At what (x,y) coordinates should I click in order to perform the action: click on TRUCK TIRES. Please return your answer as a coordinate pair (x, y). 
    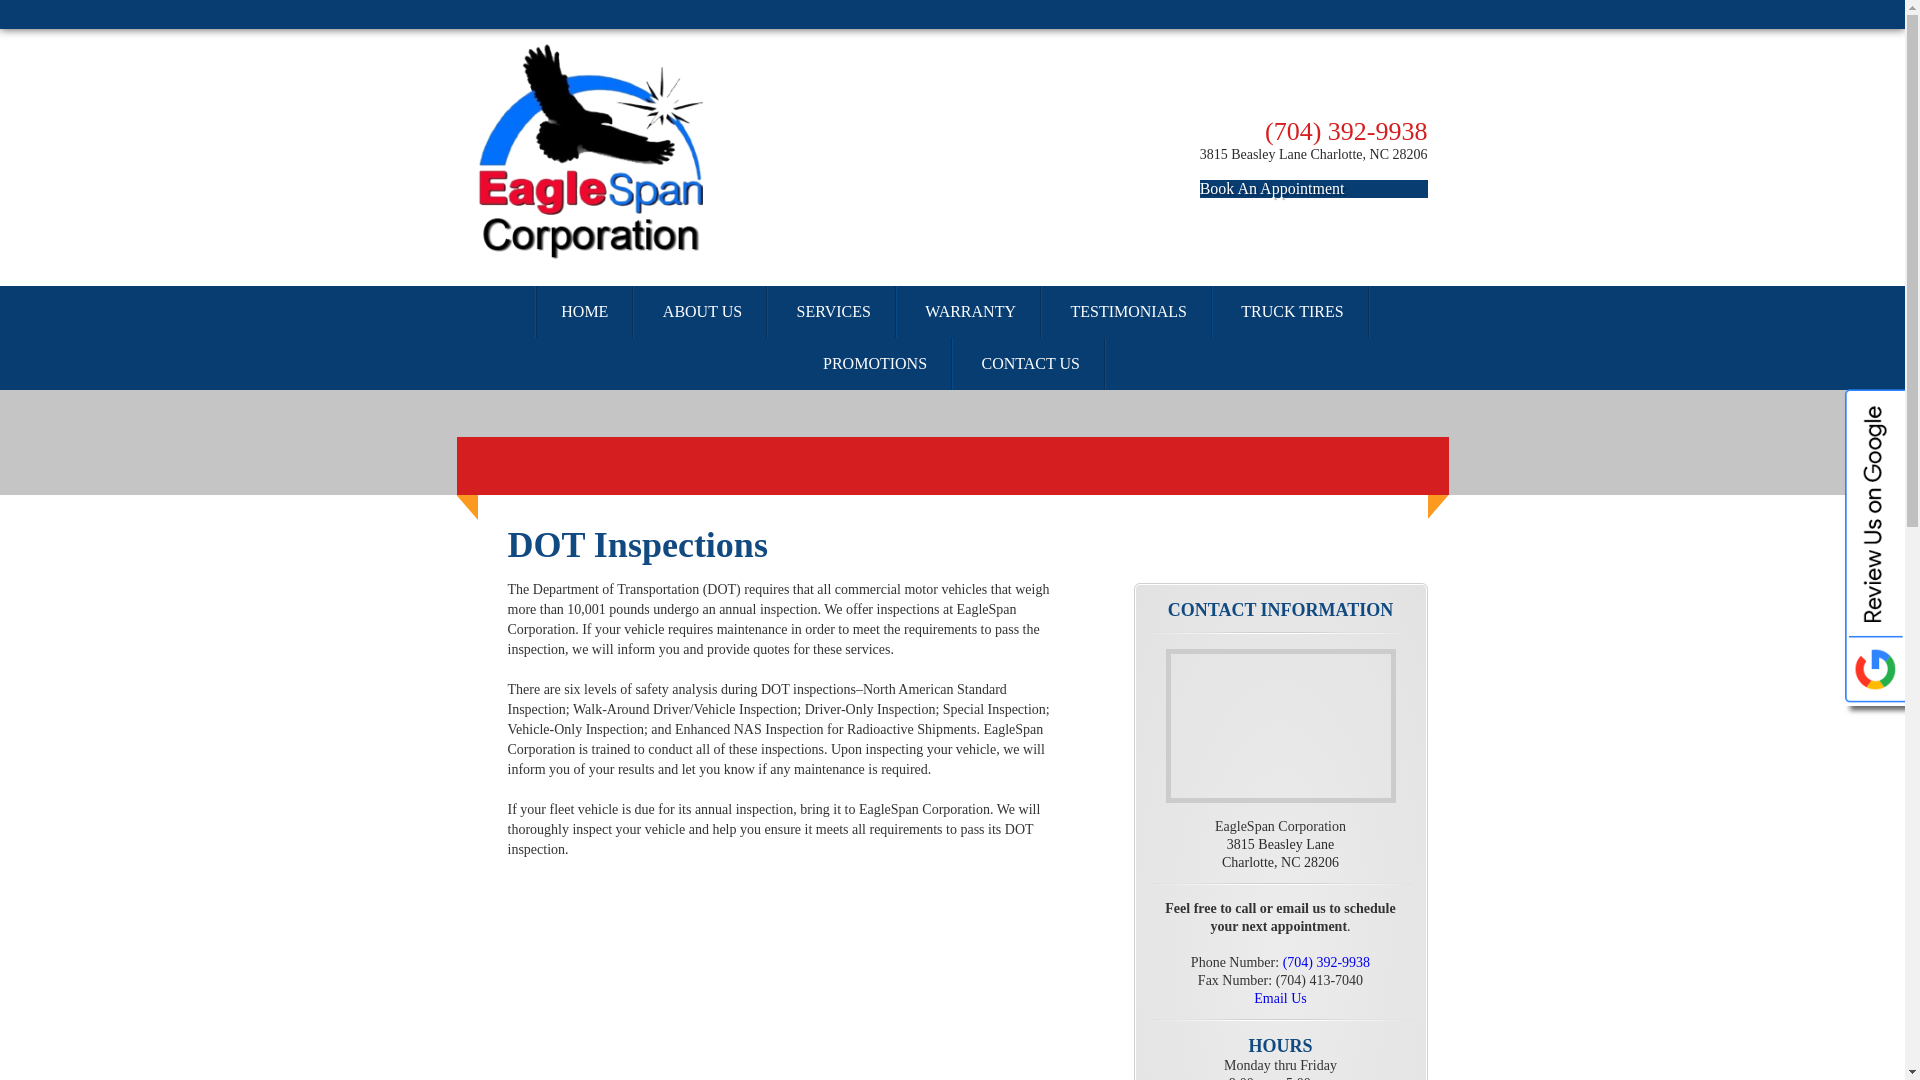
    Looking at the image, I should click on (1280, 860).